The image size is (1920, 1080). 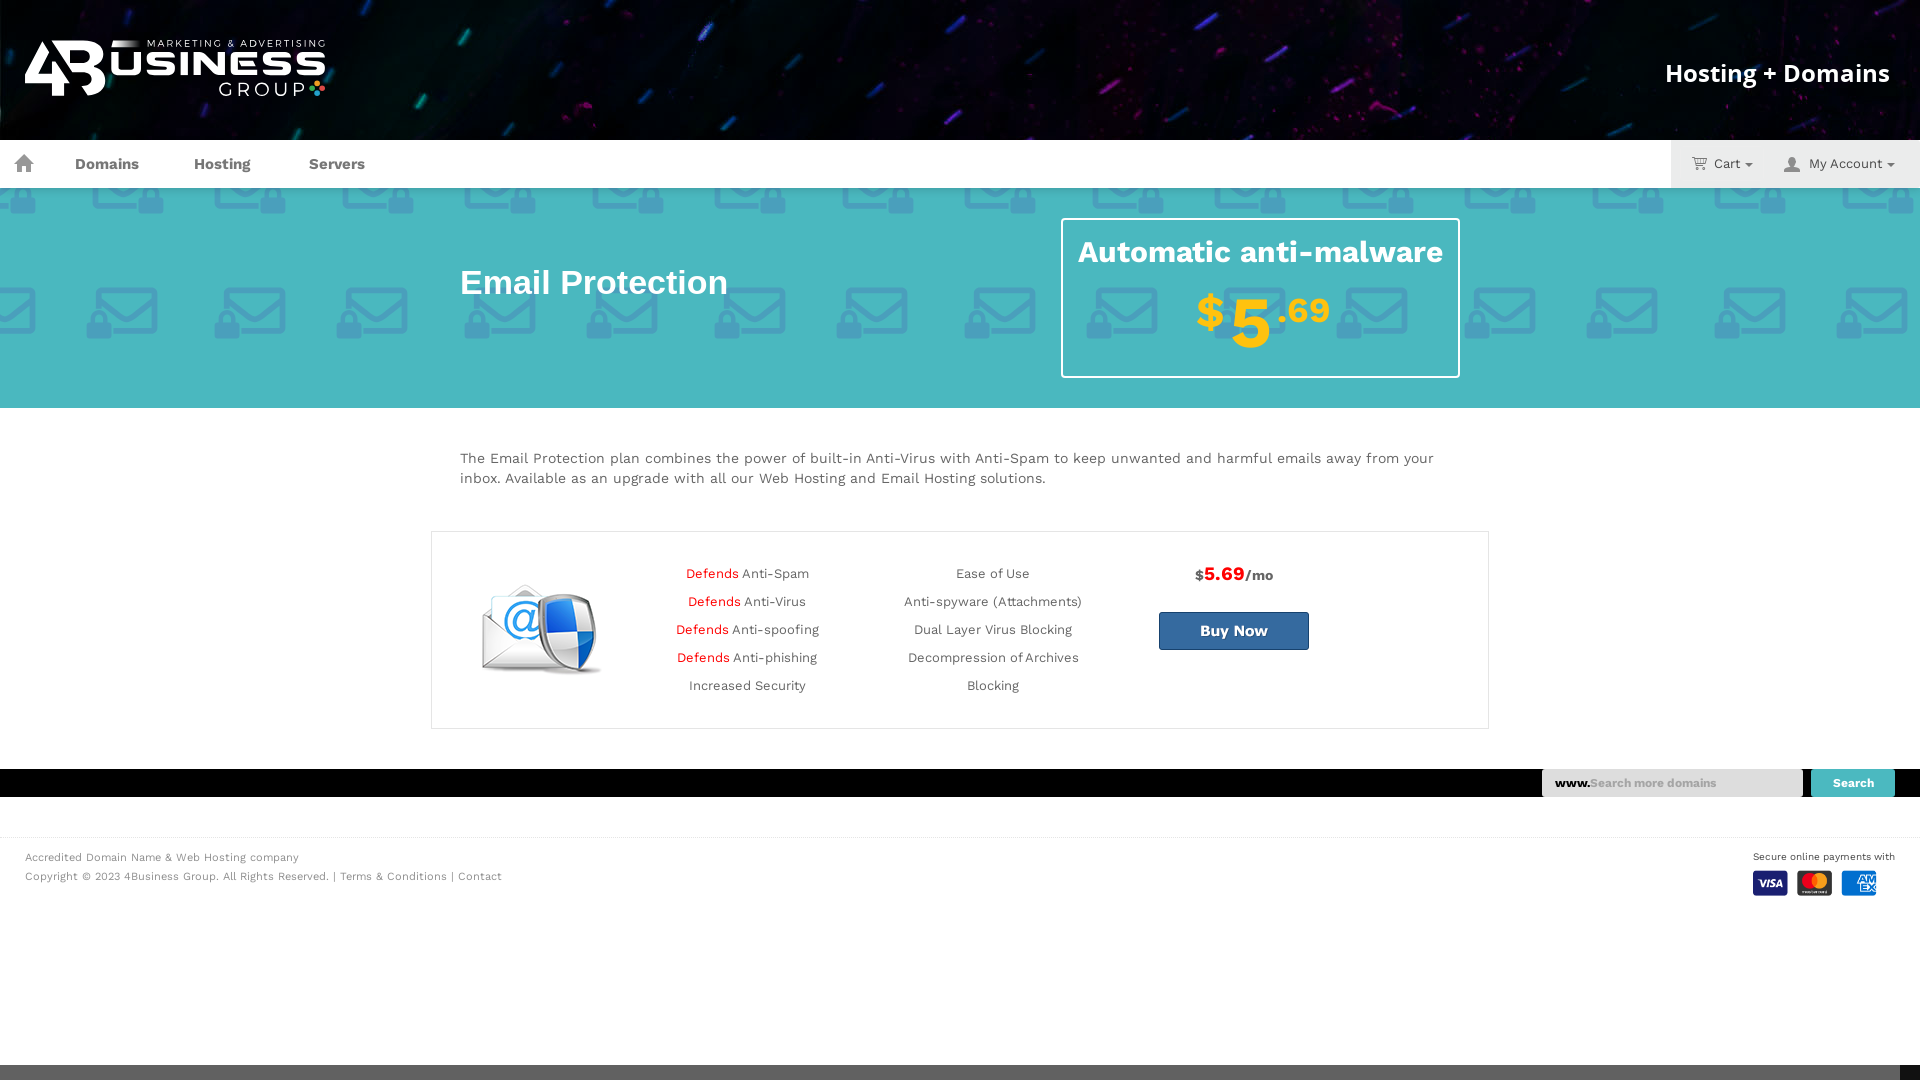 What do you see at coordinates (107, 164) in the screenshot?
I see `Domains` at bounding box center [107, 164].